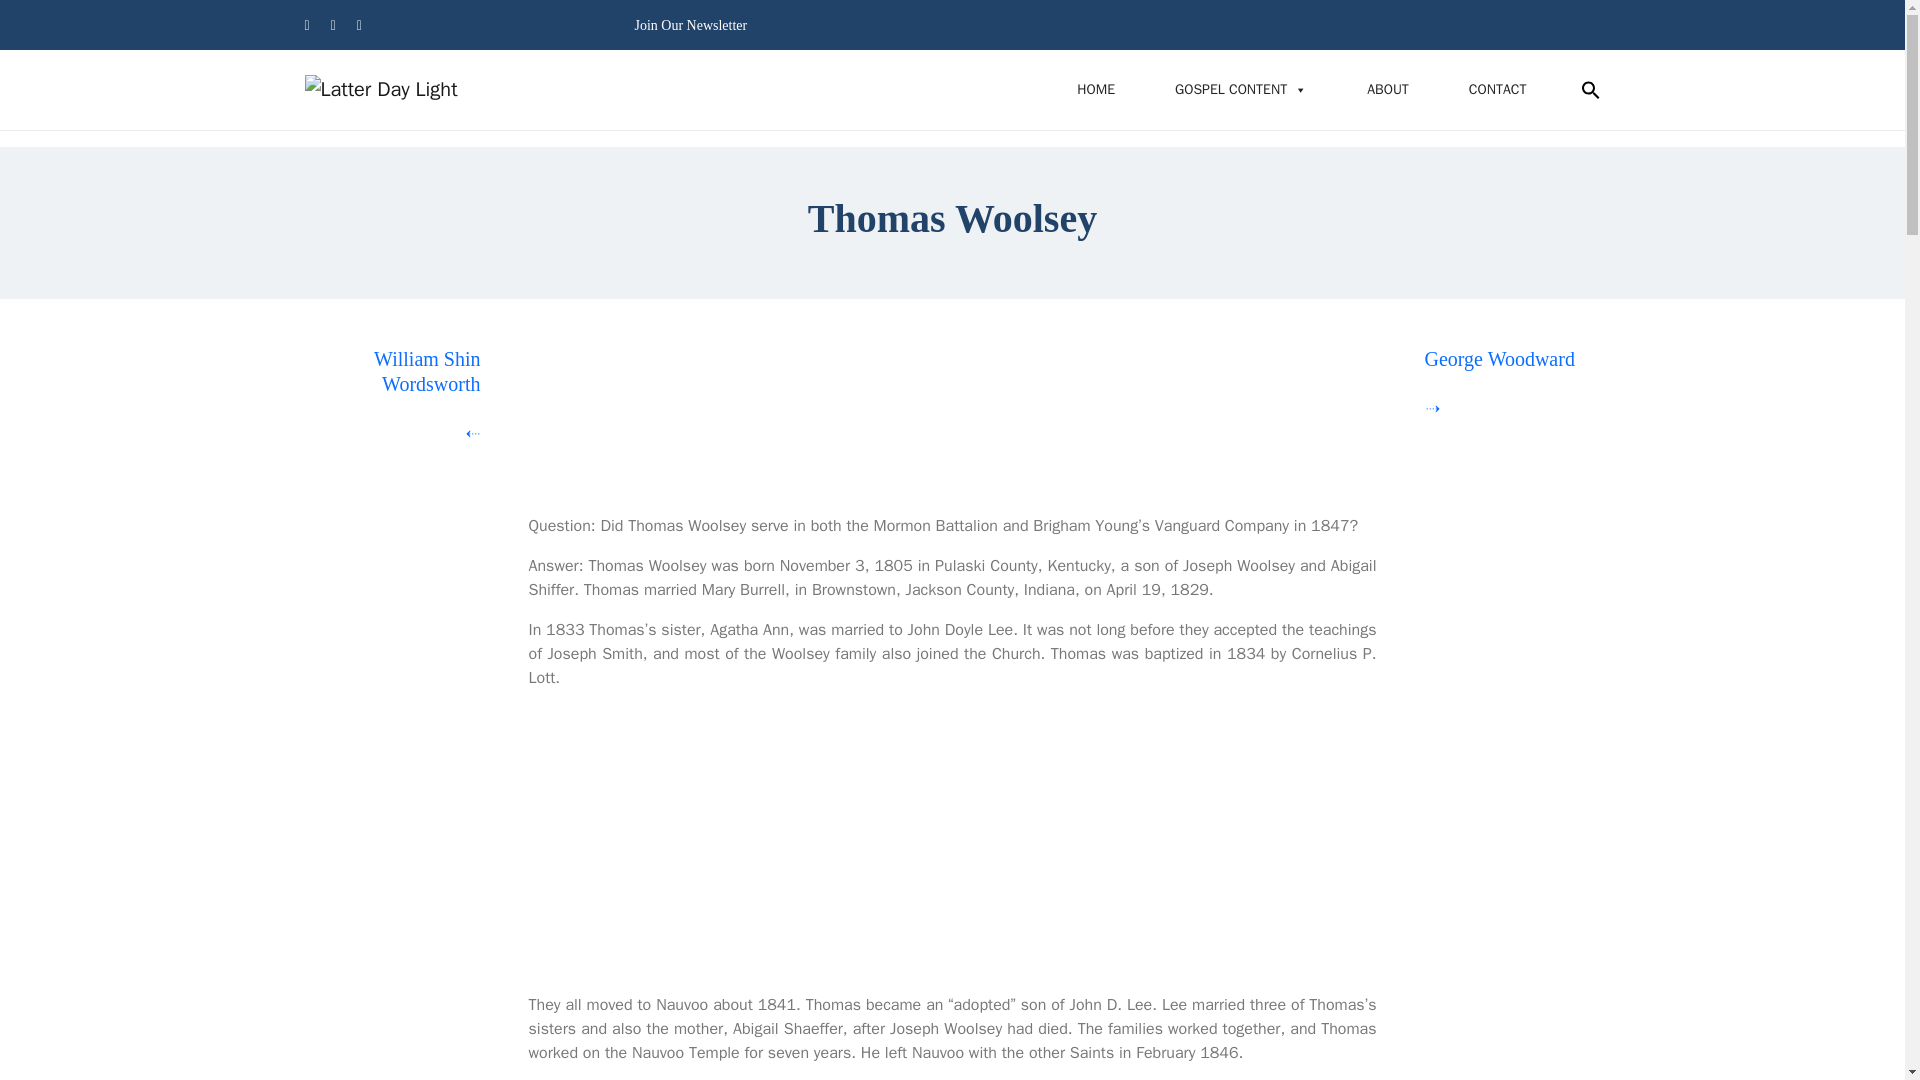 This screenshot has height=1080, width=1920. Describe the element at coordinates (1498, 90) in the screenshot. I see `CONTACT` at that location.